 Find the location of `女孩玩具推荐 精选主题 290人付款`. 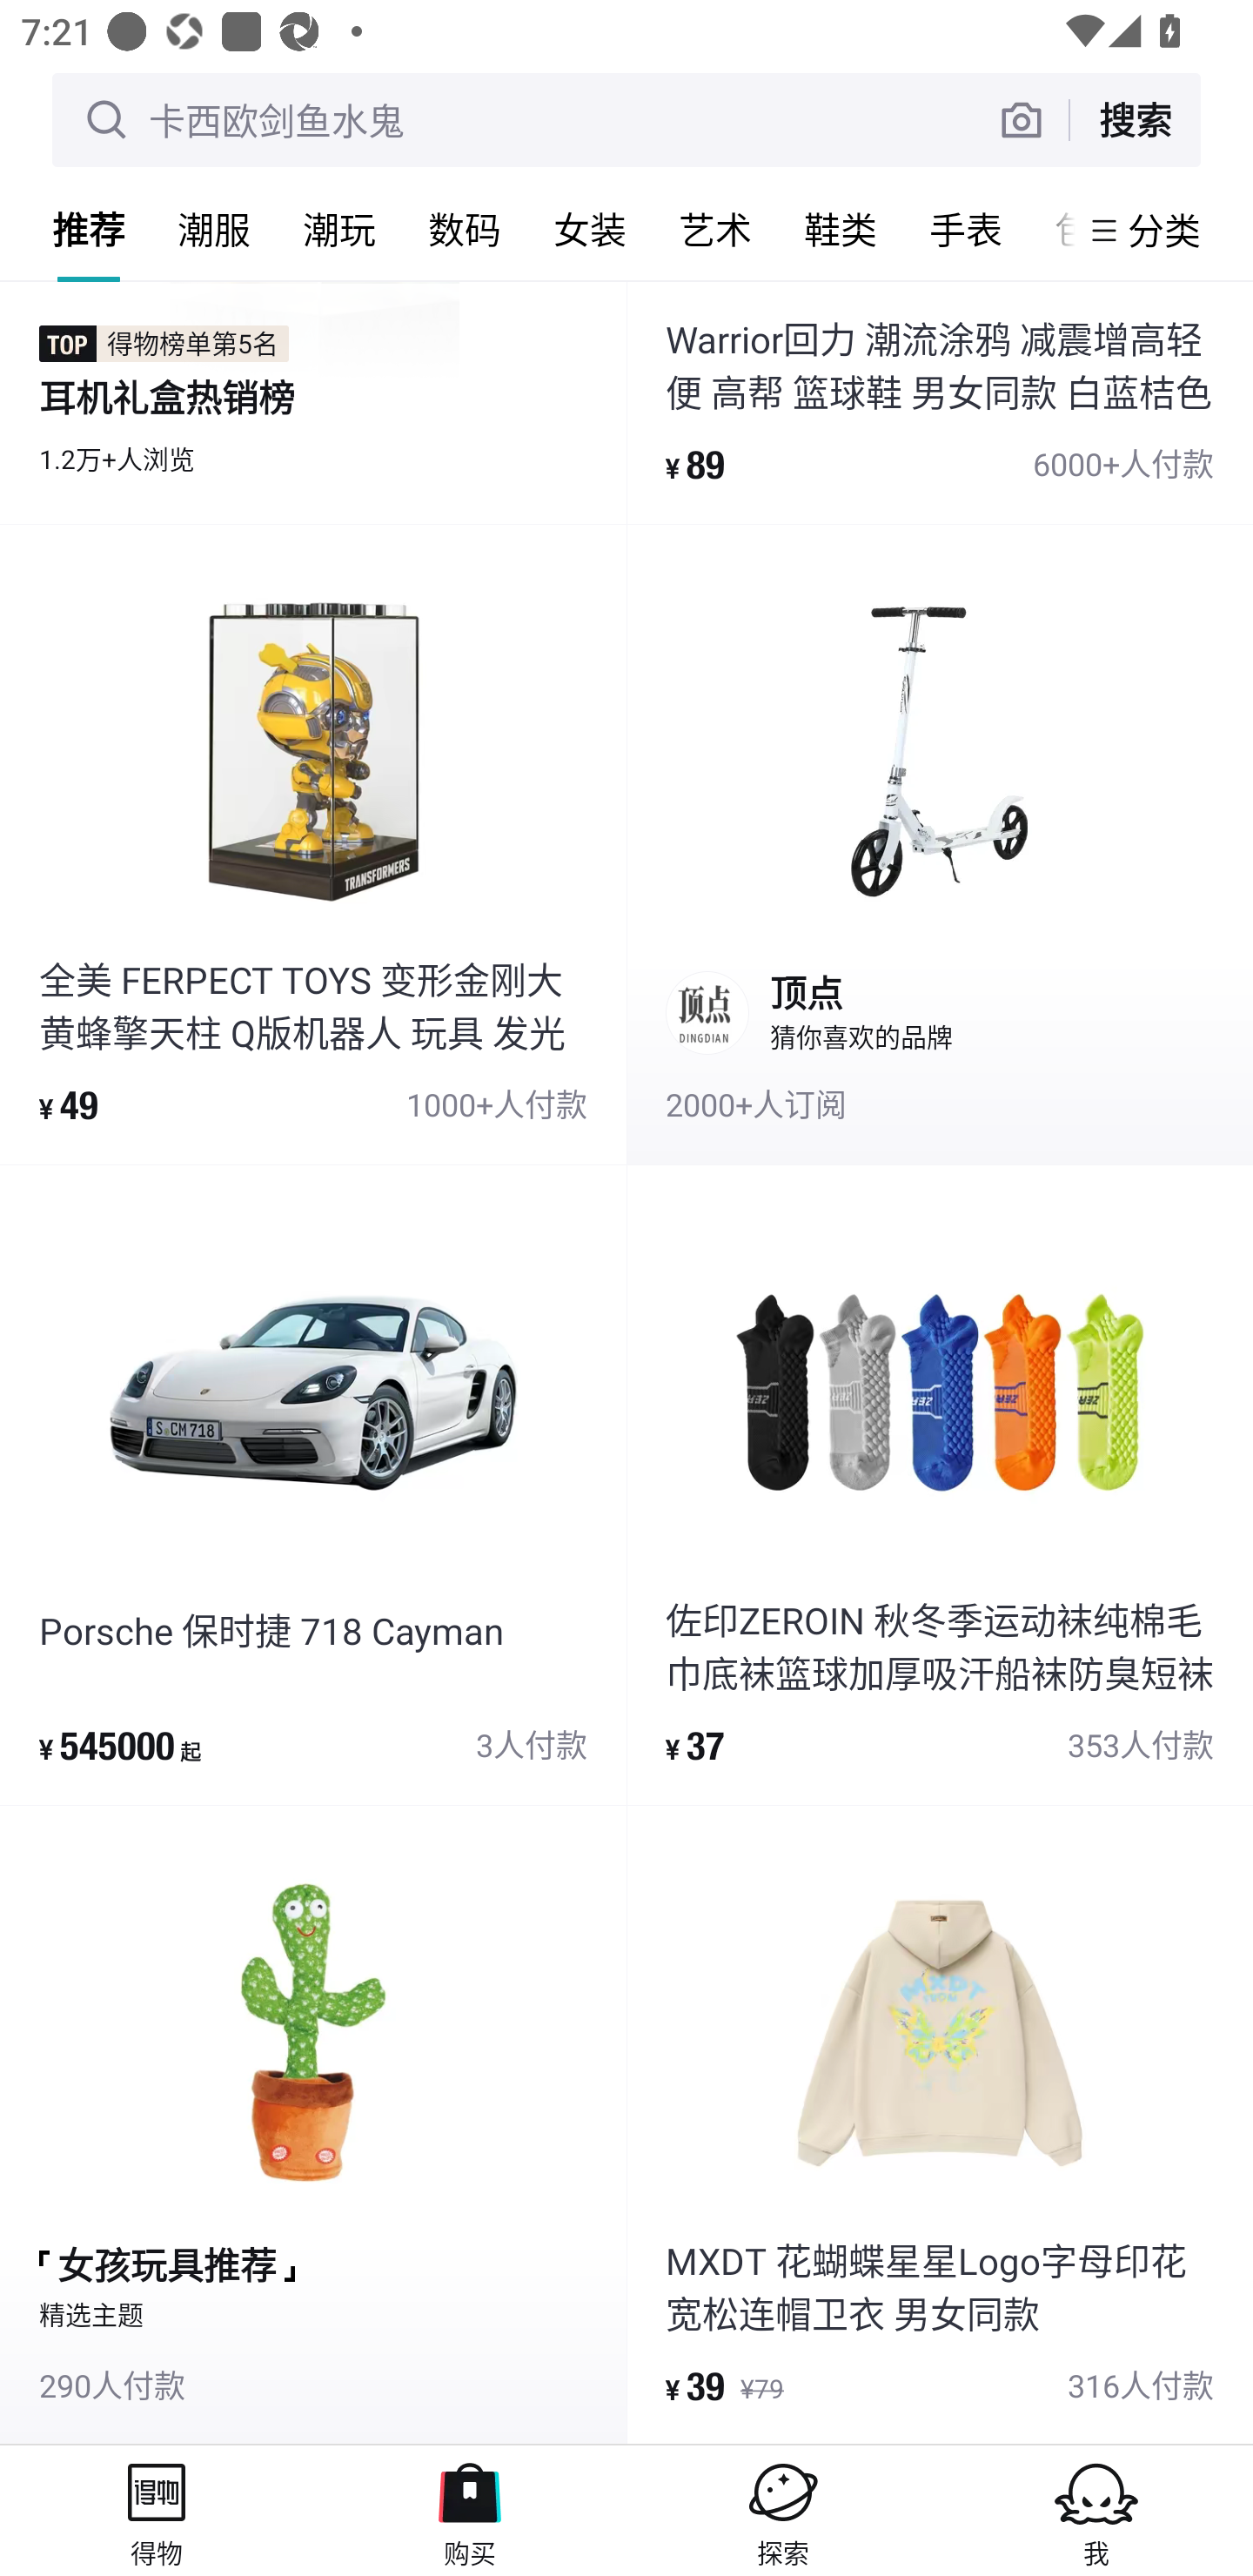

女孩玩具推荐 精选主题 290人付款 is located at coordinates (313, 2125).